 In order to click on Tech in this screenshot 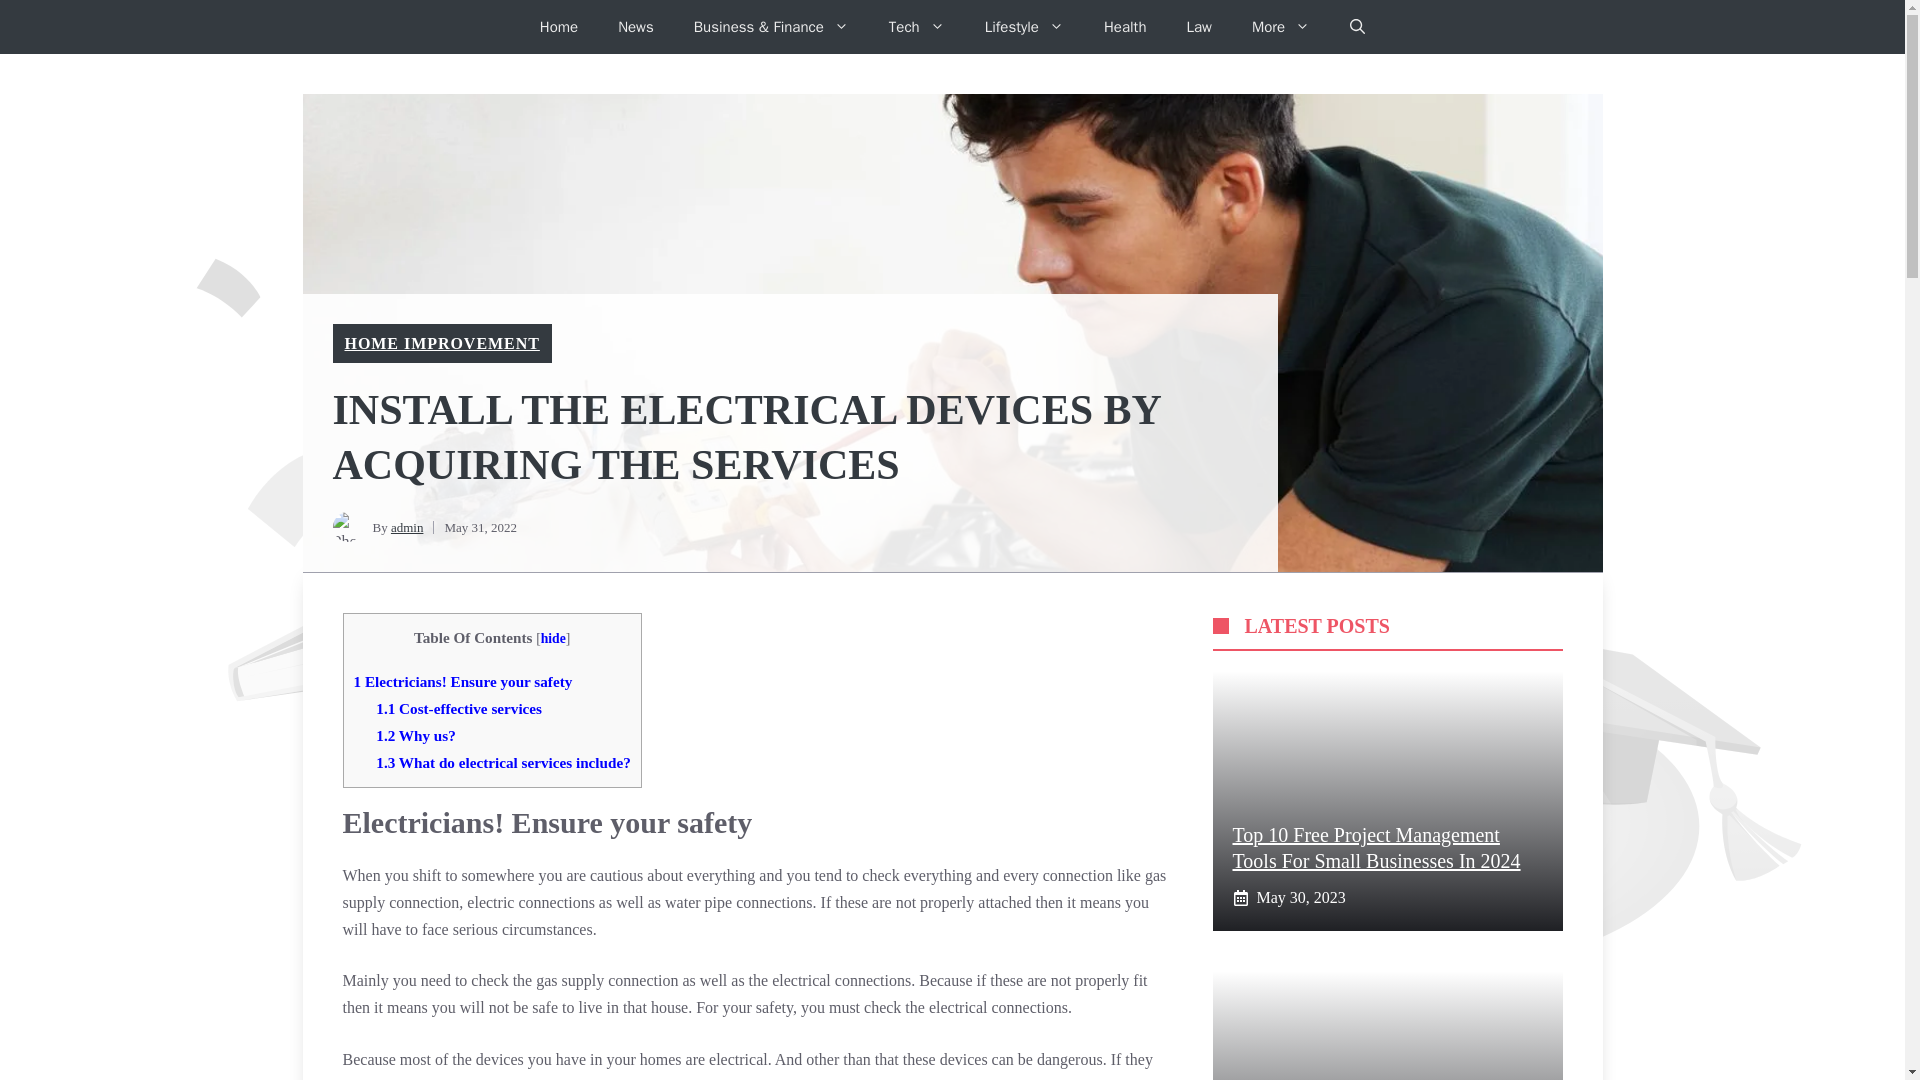, I will do `click(917, 27)`.